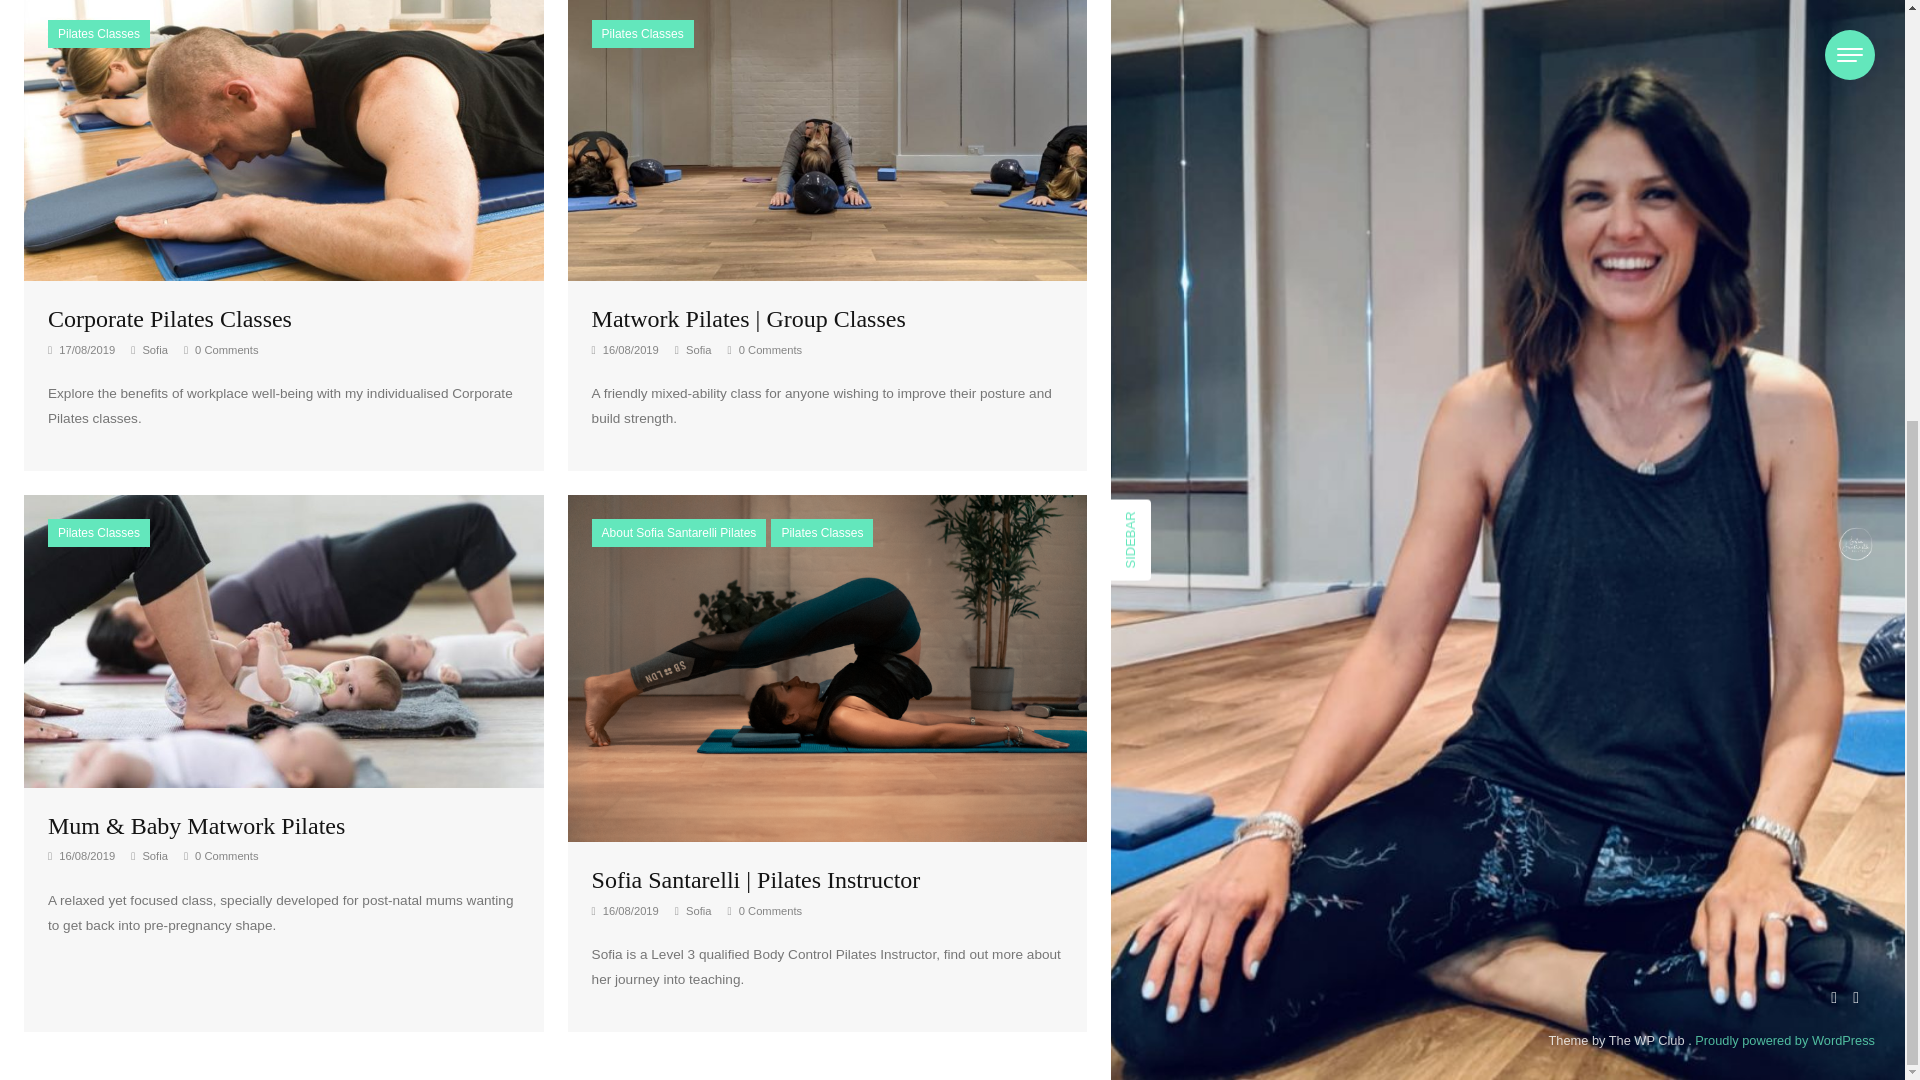 This screenshot has height=1080, width=1920. What do you see at coordinates (283, 136) in the screenshot?
I see `Corporate Pilates Classes` at bounding box center [283, 136].